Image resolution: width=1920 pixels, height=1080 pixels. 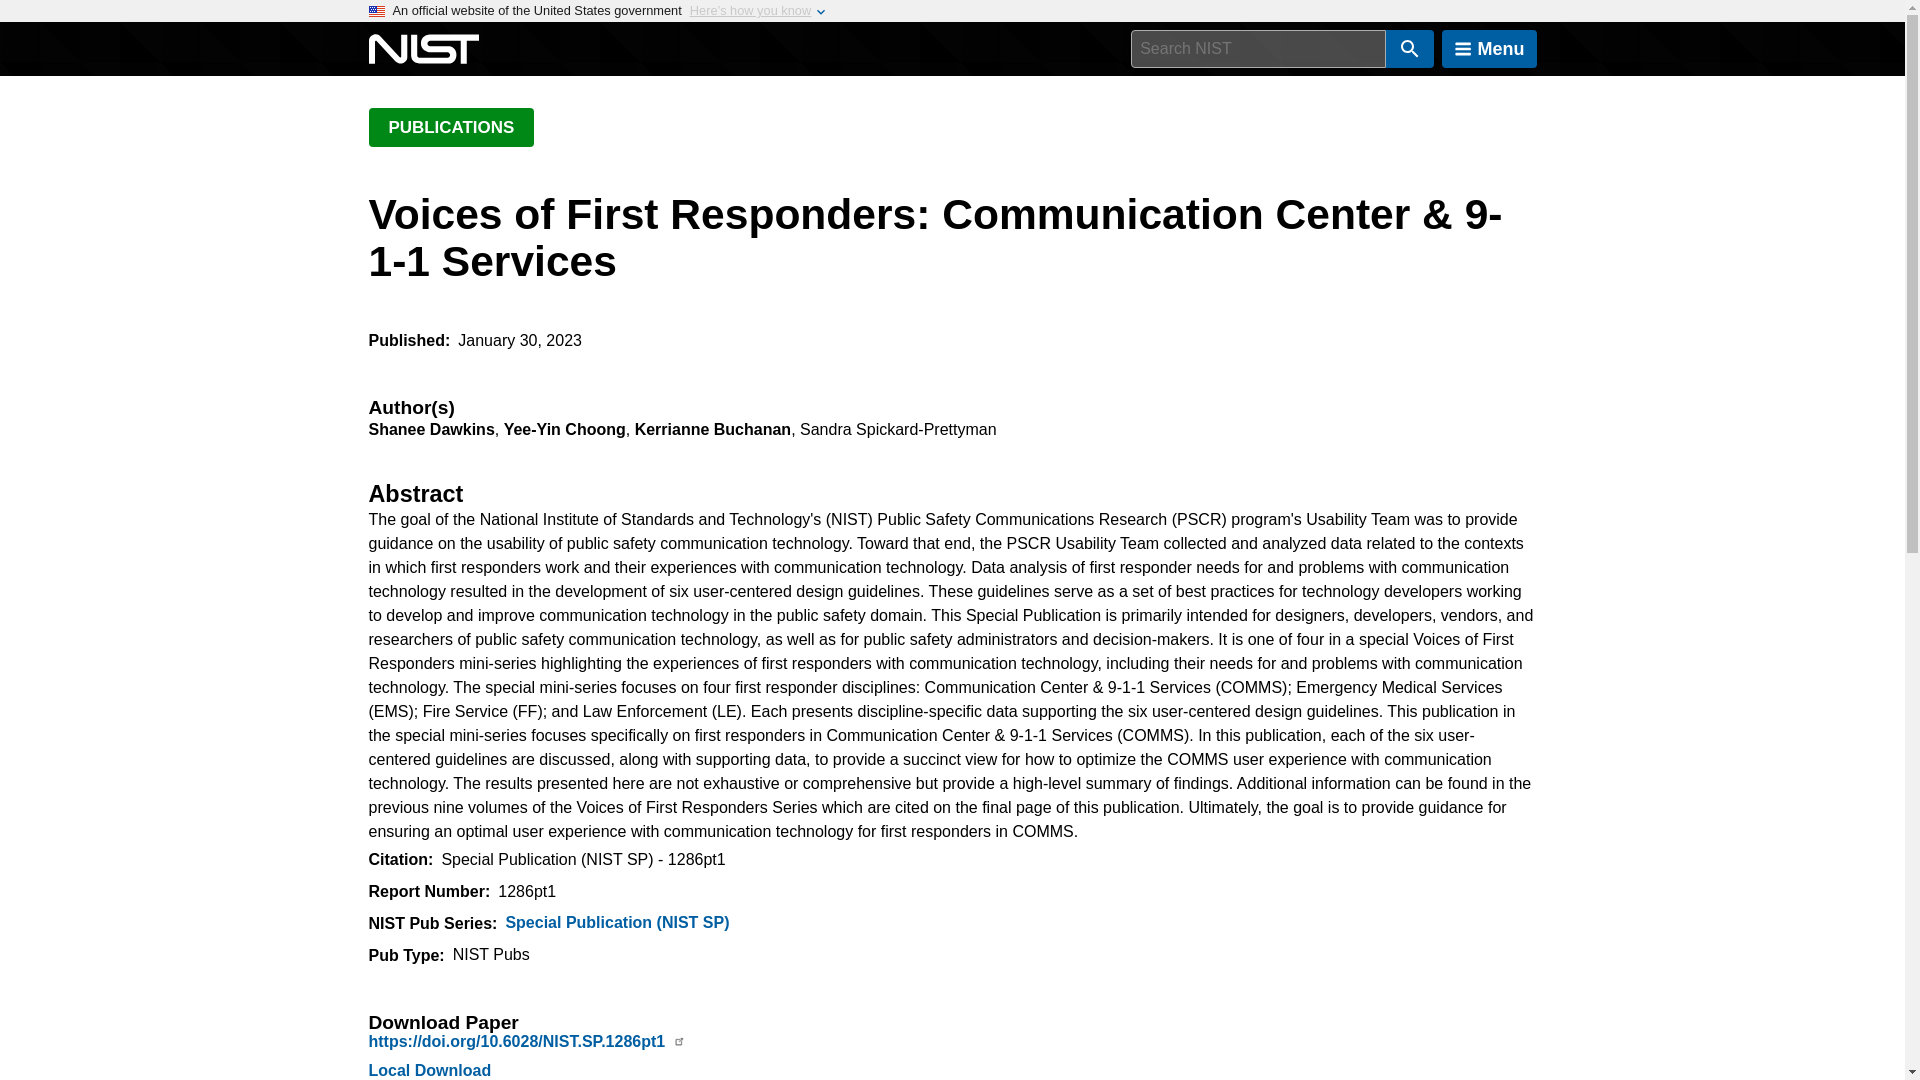 I want to click on Local Download, so click(x=430, y=1070).